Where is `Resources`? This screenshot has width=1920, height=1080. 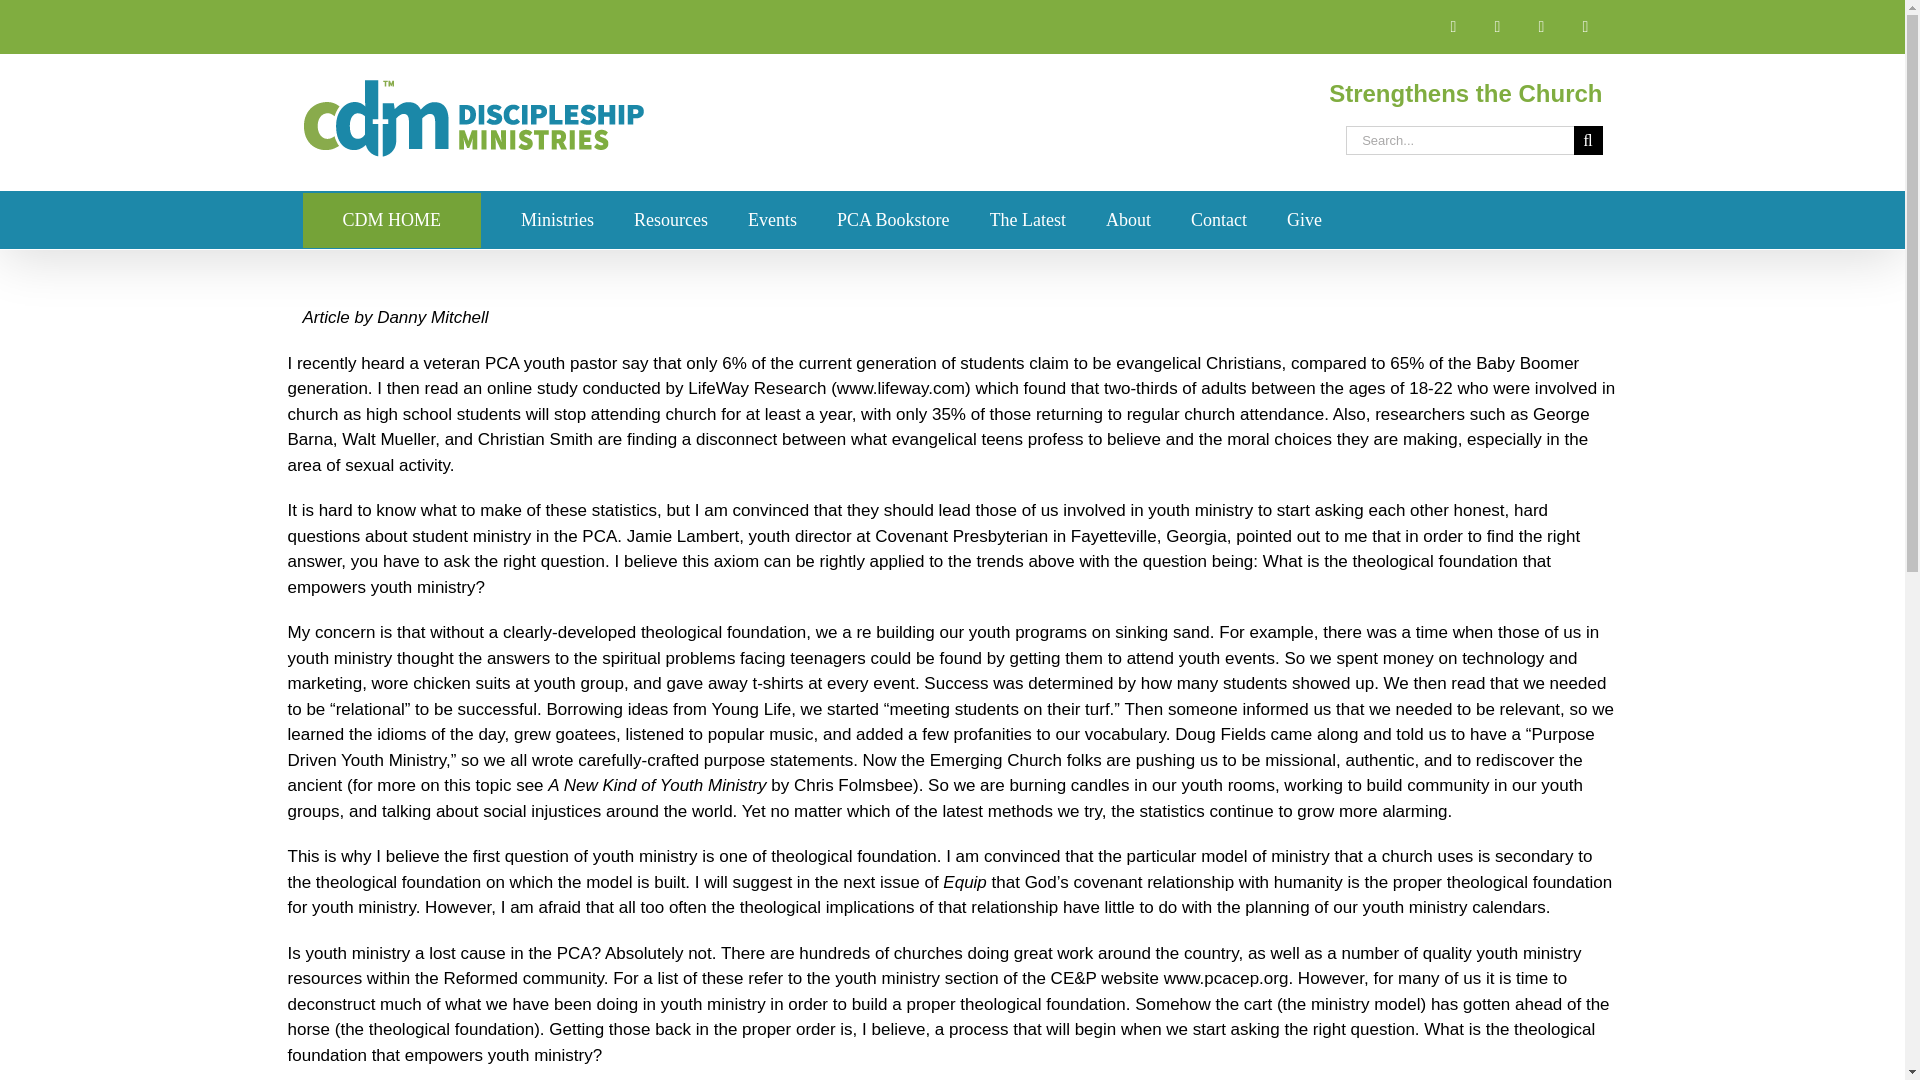
Resources is located at coordinates (670, 220).